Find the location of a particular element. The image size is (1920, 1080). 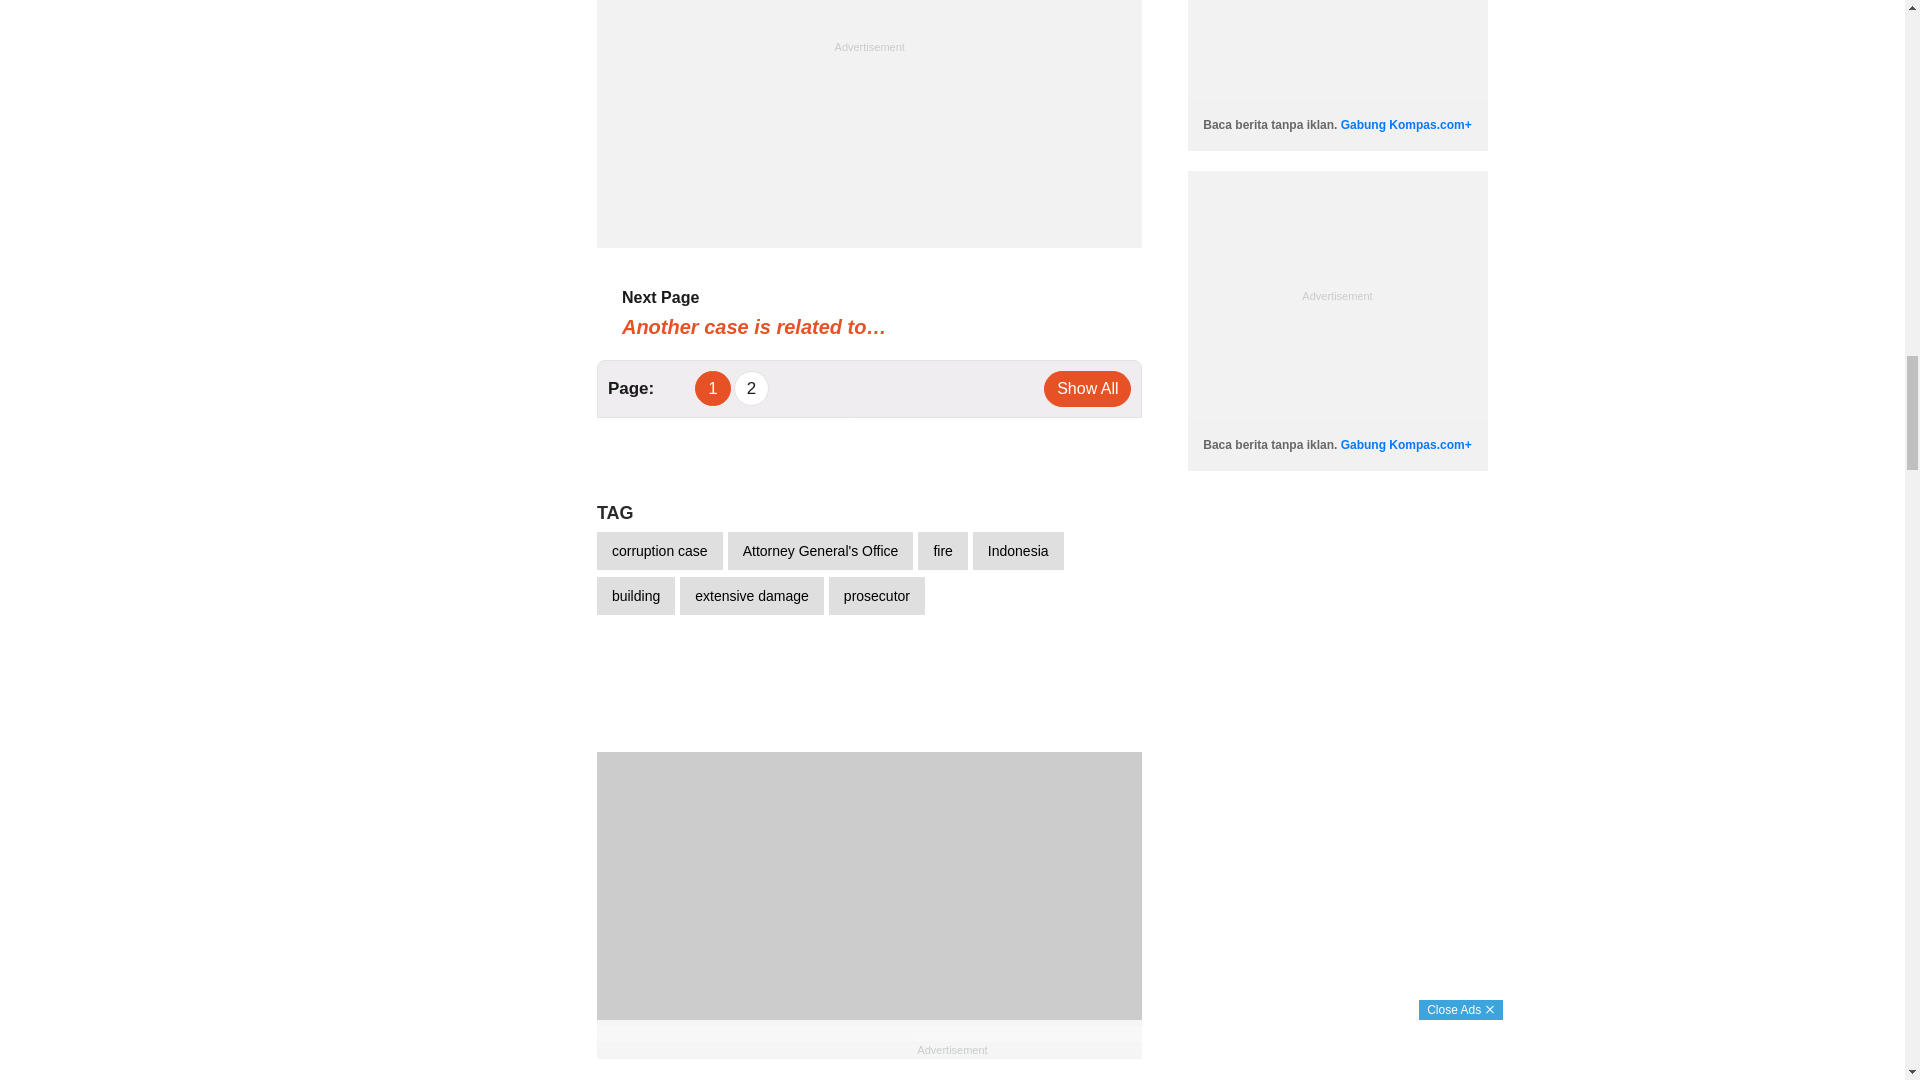

corruption case is located at coordinates (660, 551).